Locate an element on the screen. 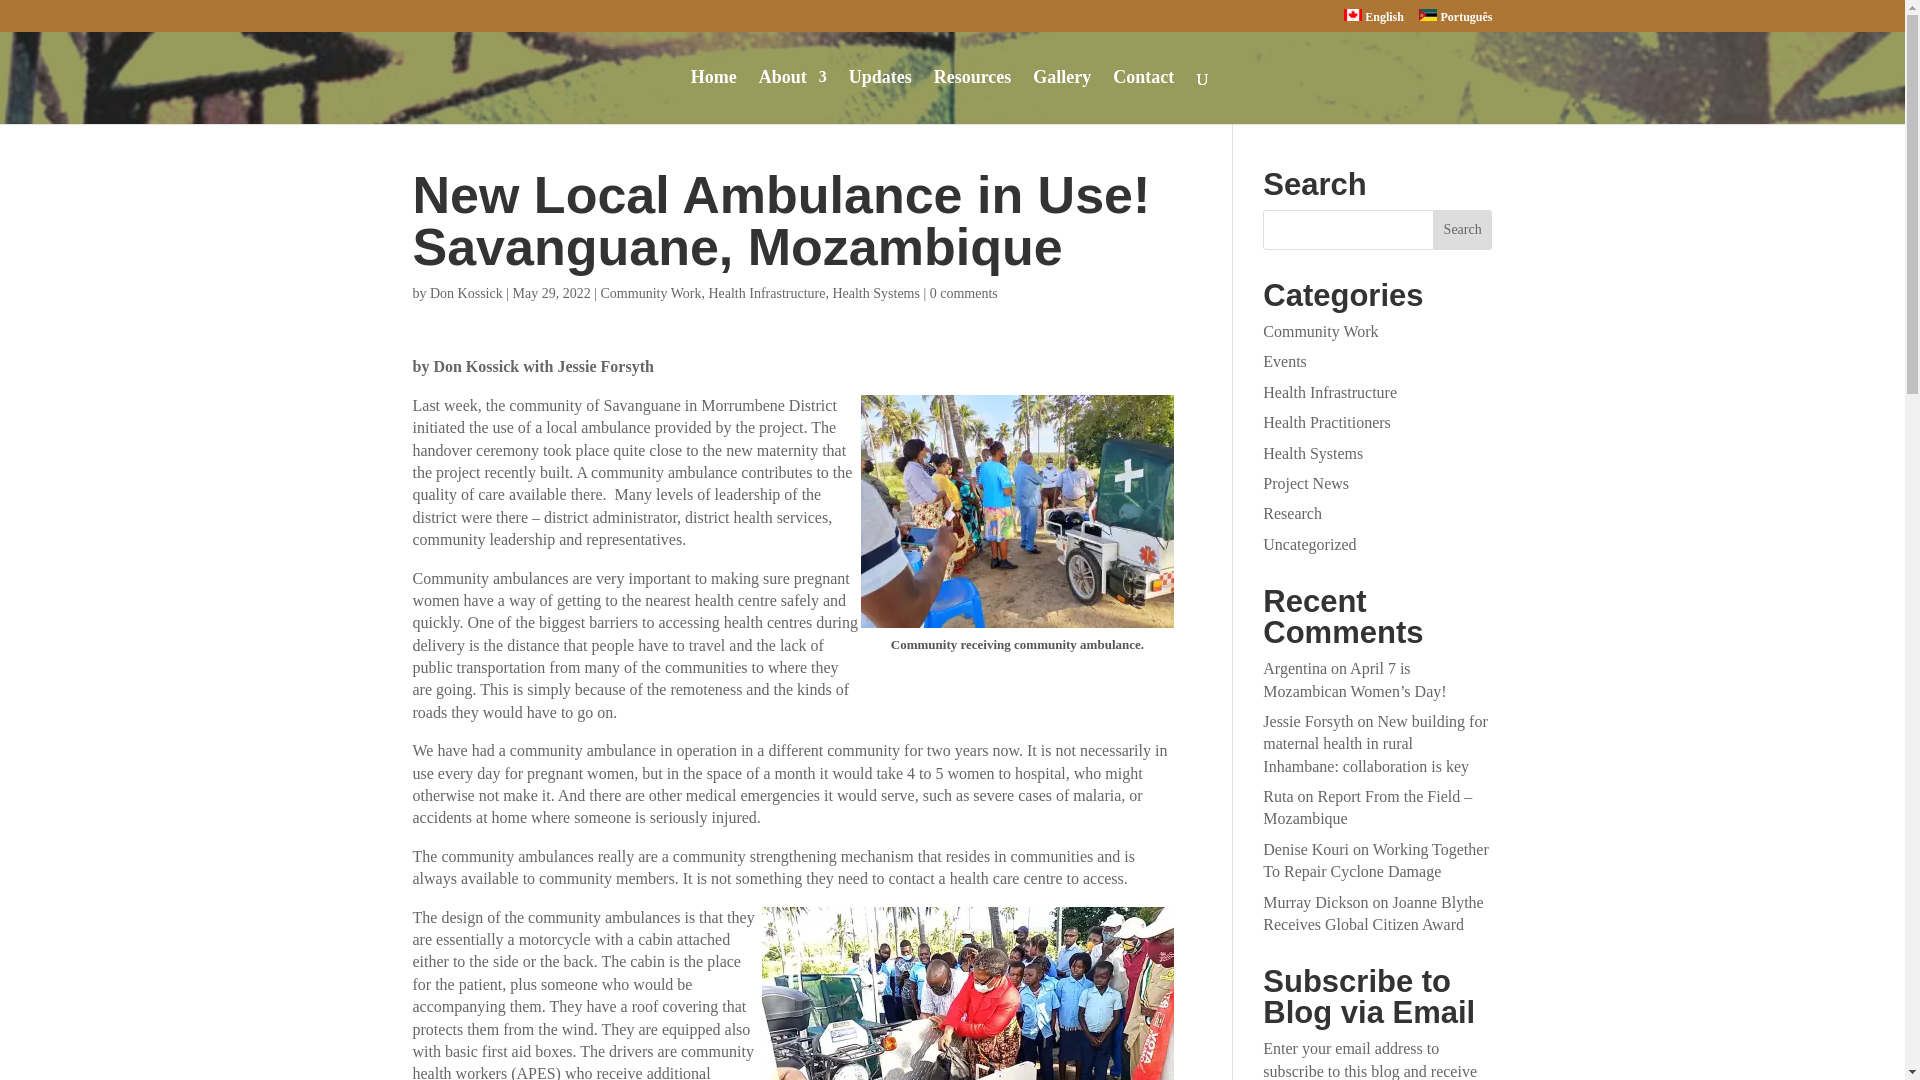 Image resolution: width=1920 pixels, height=1080 pixels. Resources is located at coordinates (972, 97).